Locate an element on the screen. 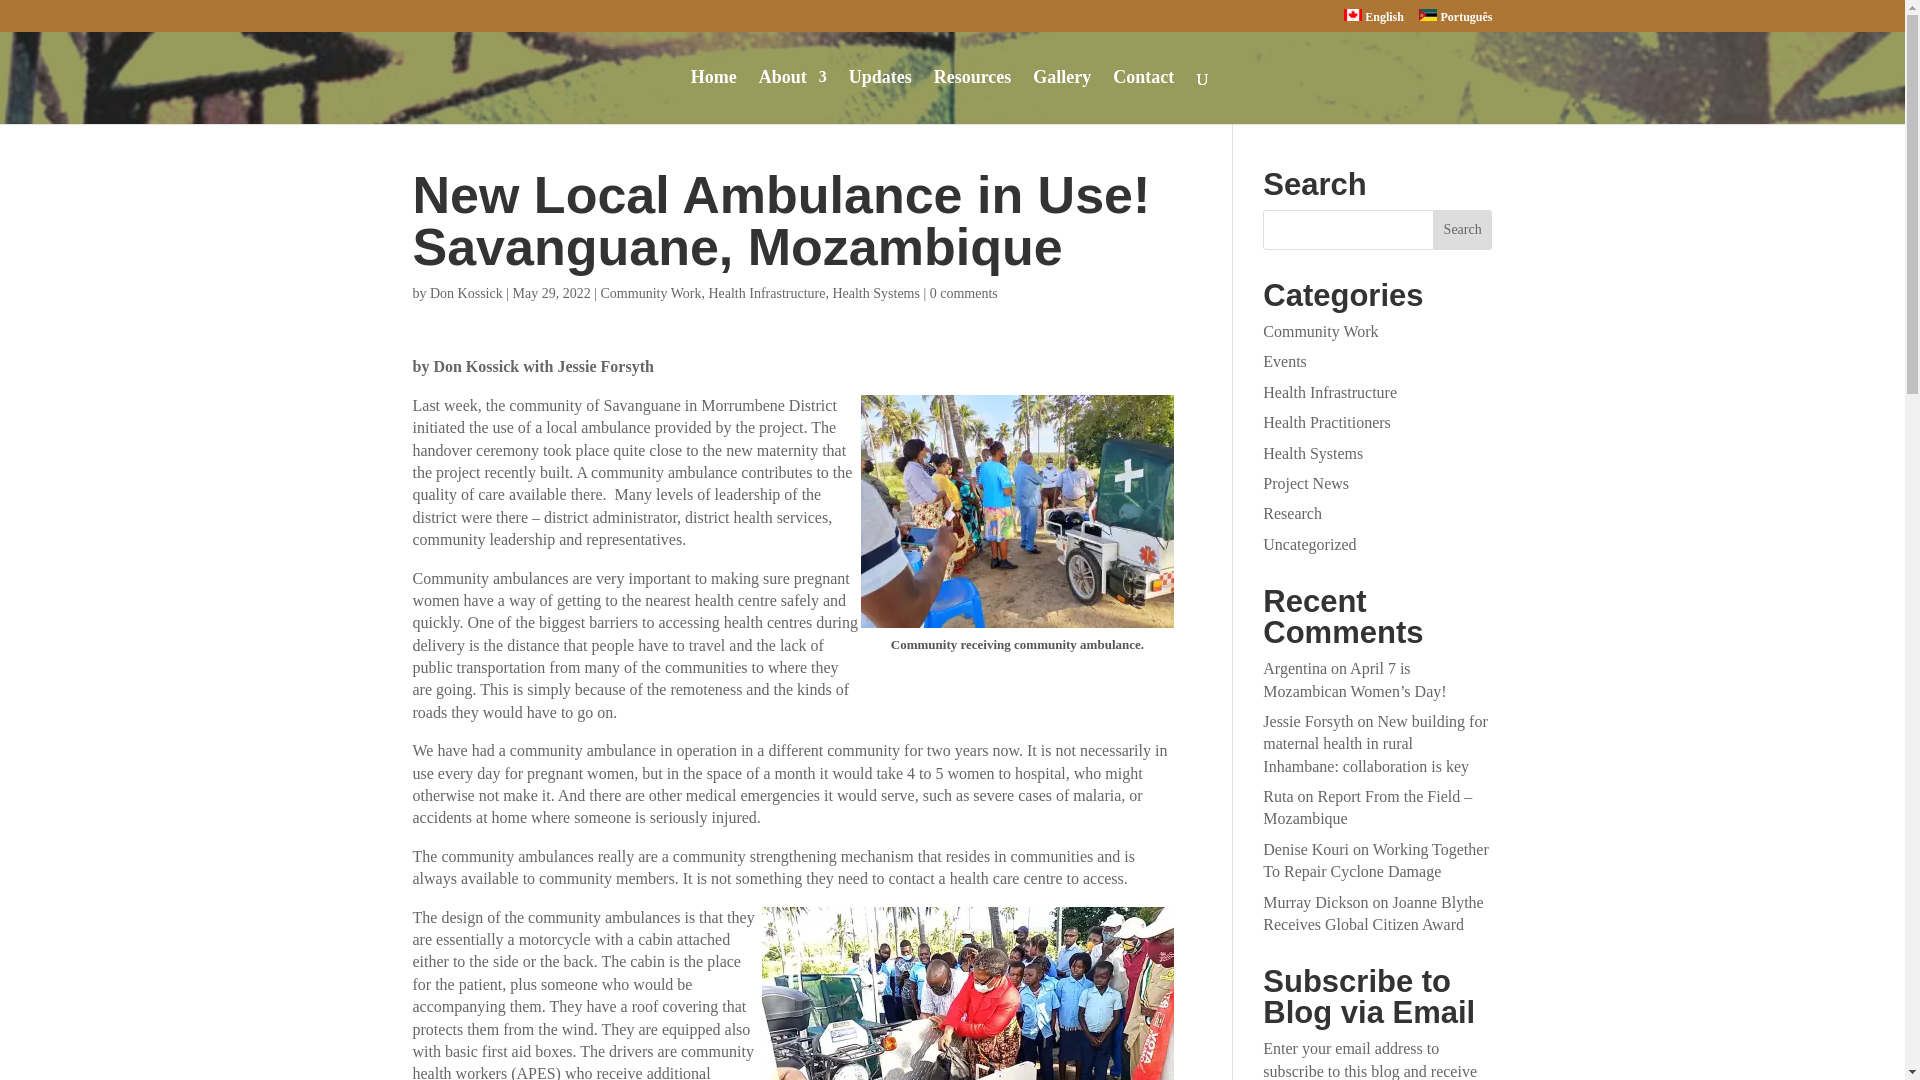 Image resolution: width=1920 pixels, height=1080 pixels. Resources is located at coordinates (972, 97).